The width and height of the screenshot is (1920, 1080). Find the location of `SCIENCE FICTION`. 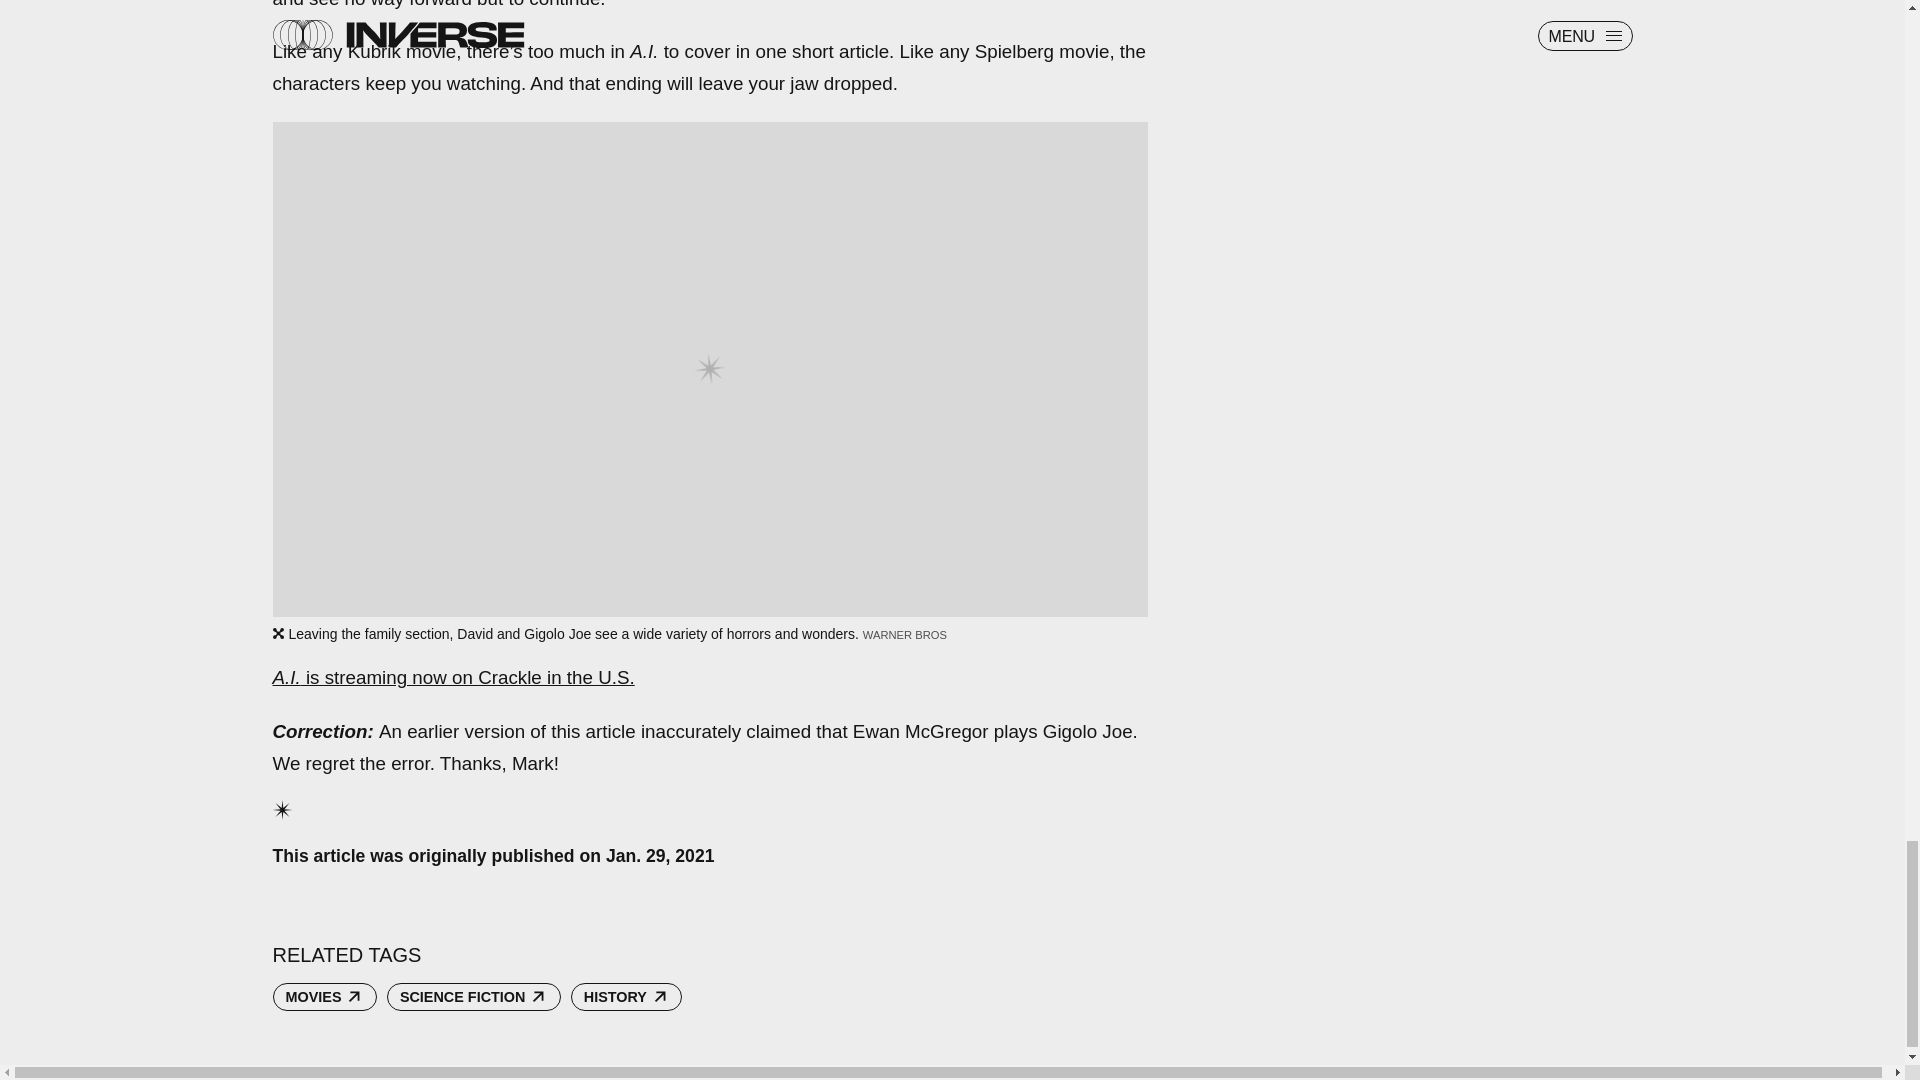

SCIENCE FICTION is located at coordinates (474, 996).